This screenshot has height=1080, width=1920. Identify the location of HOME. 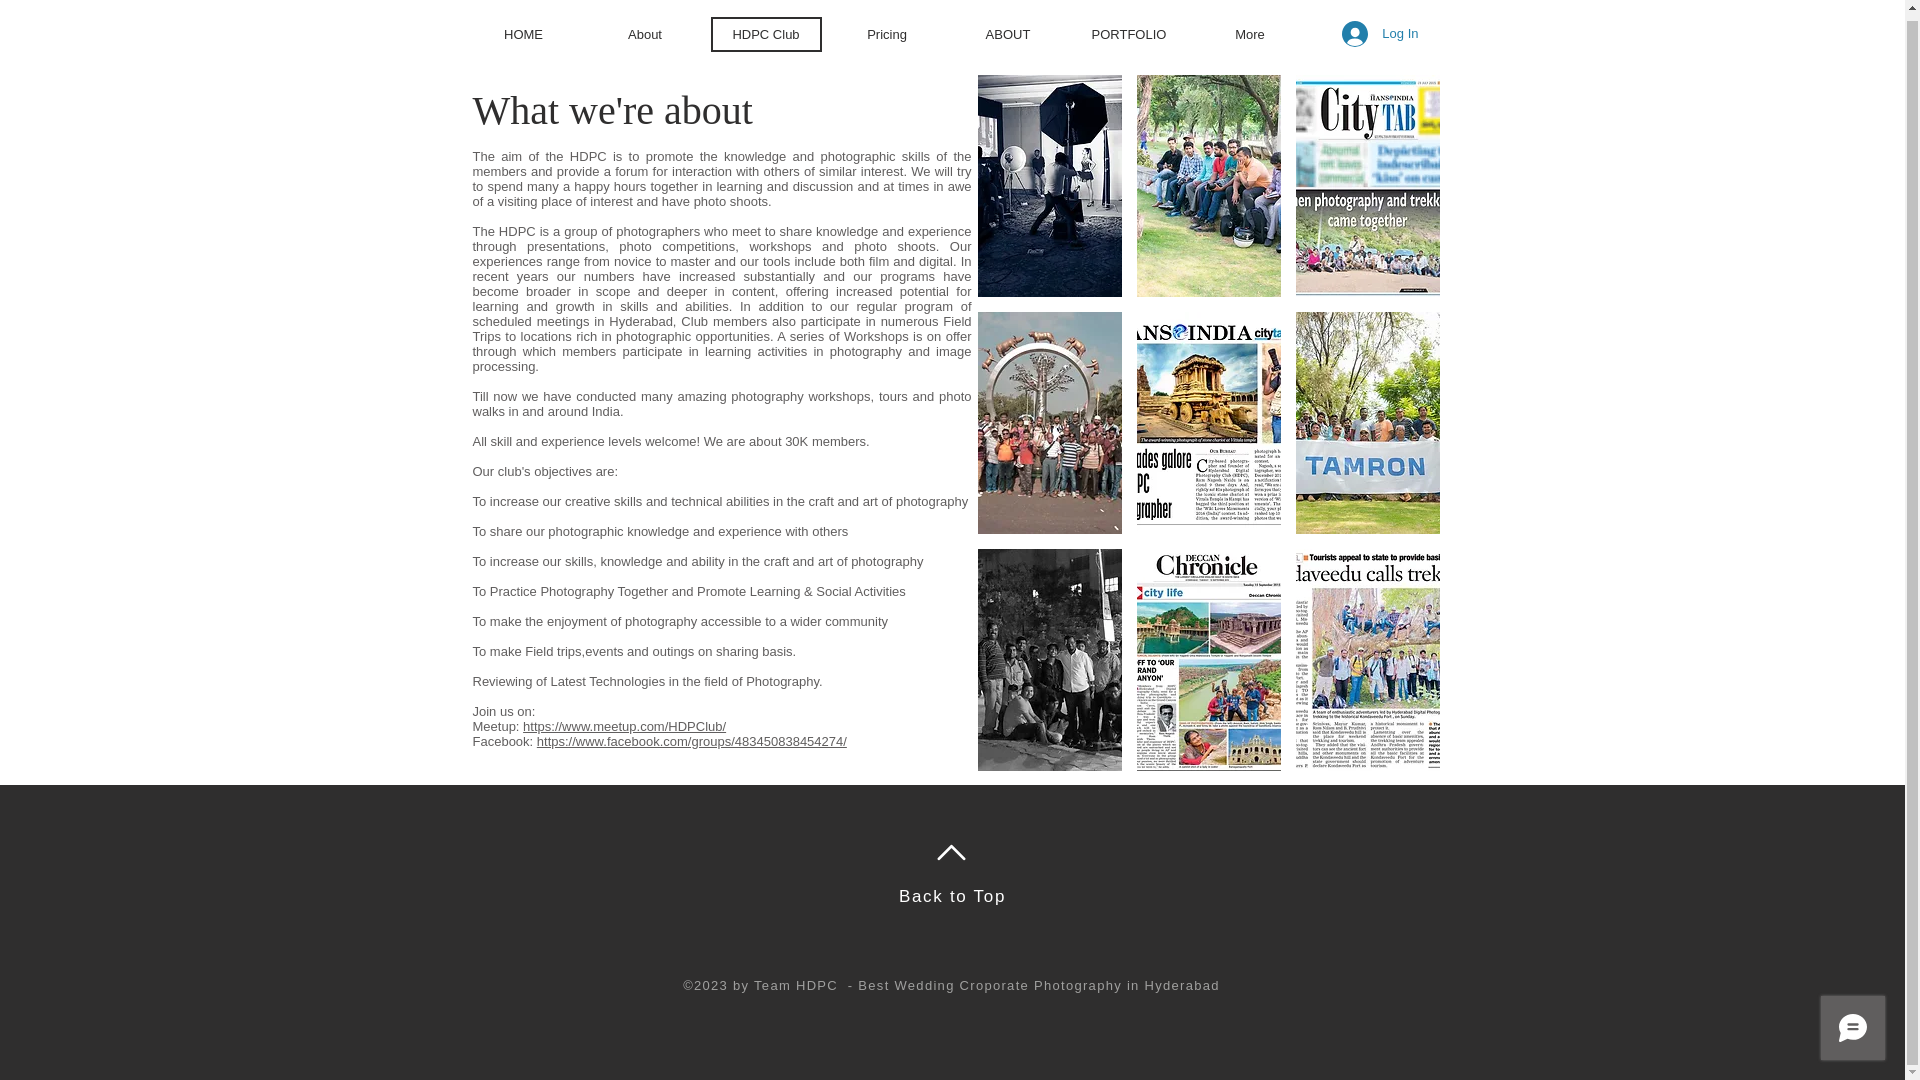
(524, 34).